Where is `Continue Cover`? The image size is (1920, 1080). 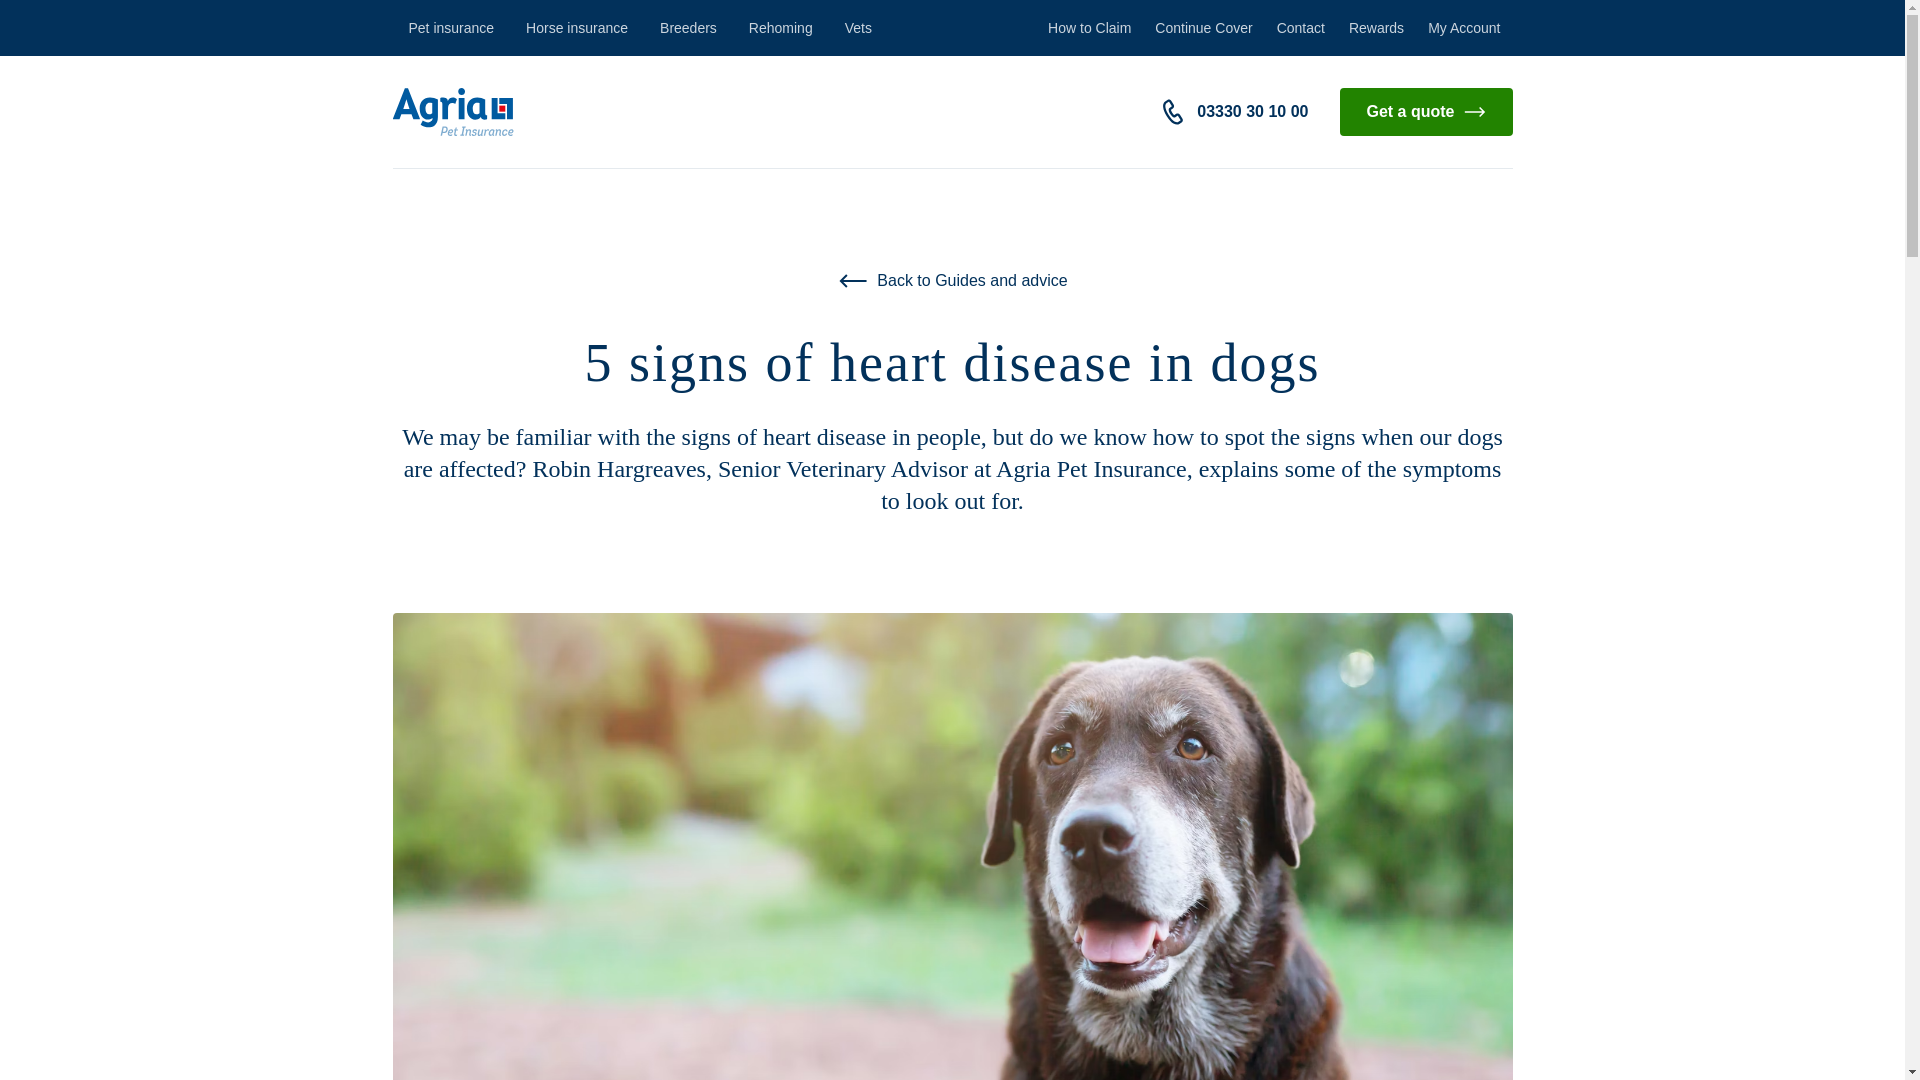
Continue Cover is located at coordinates (1202, 28).